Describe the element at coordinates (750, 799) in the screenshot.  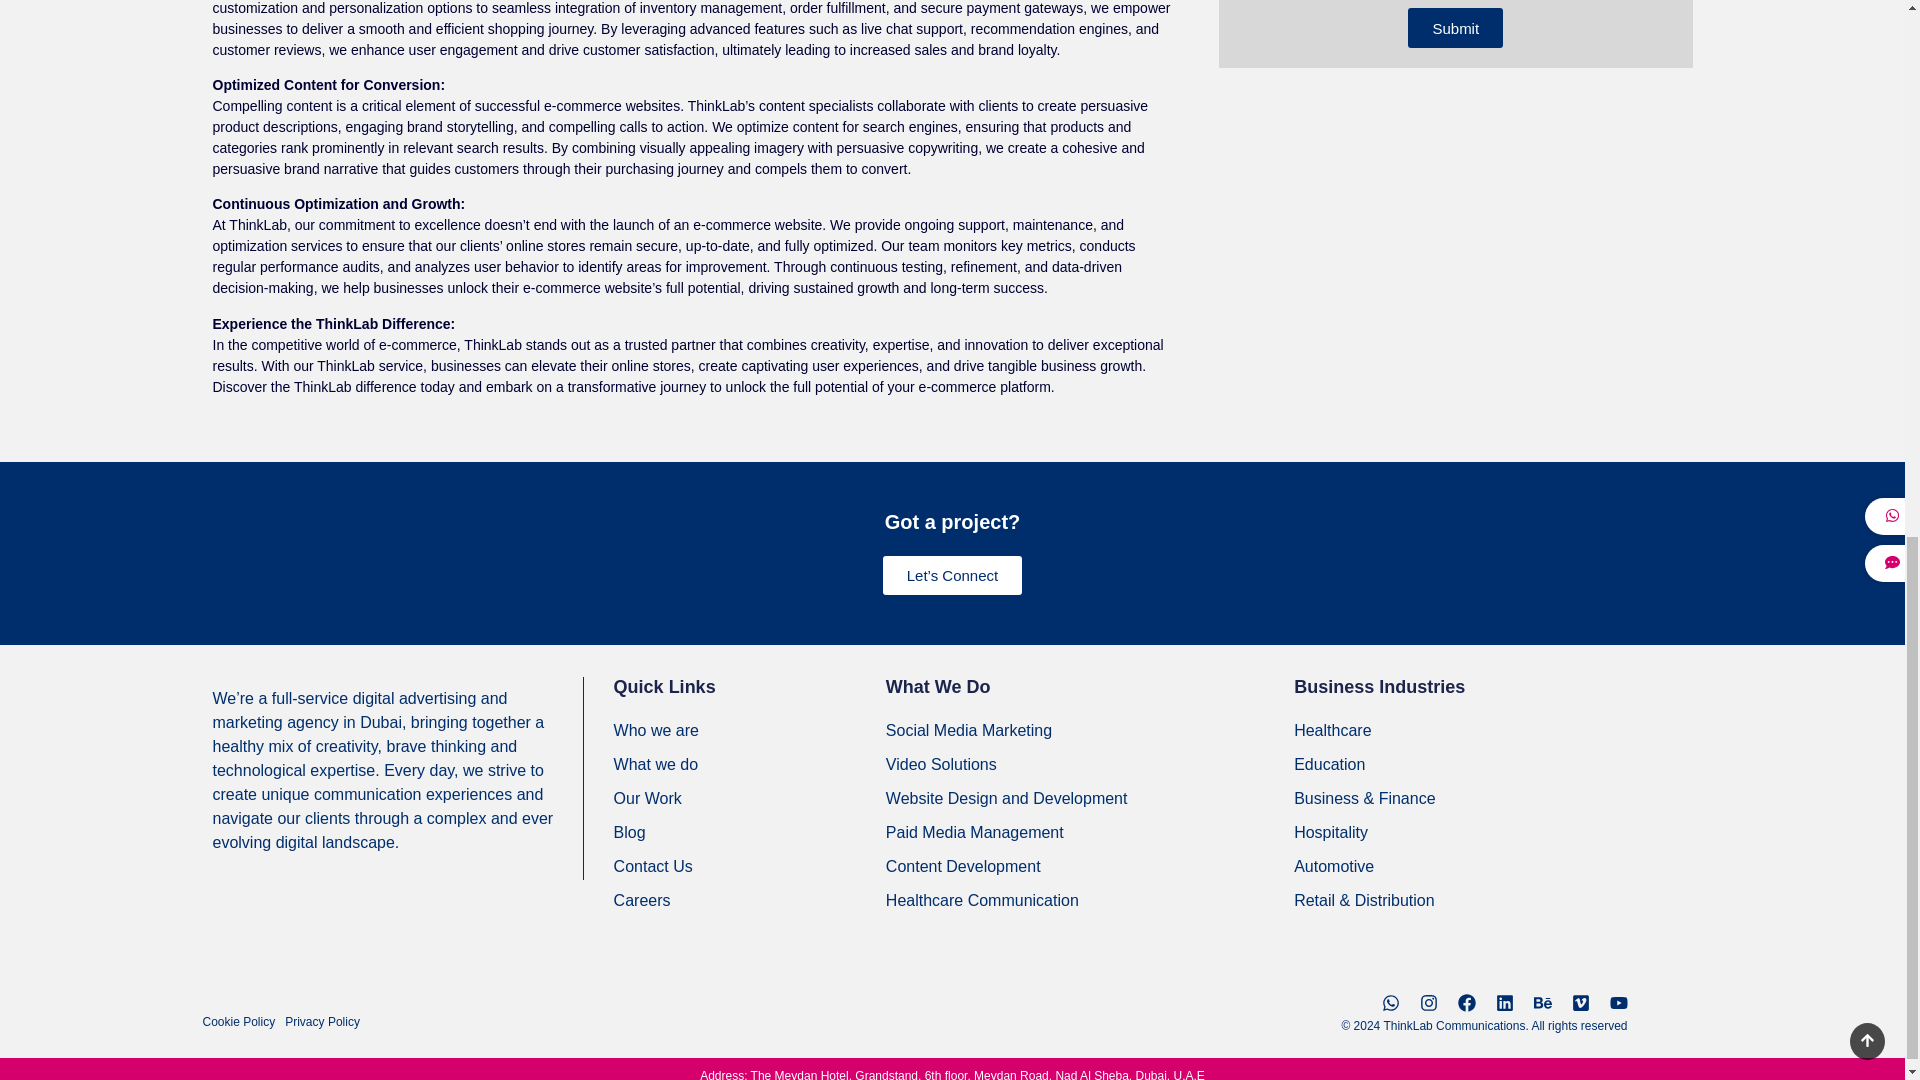
I see `Our Work` at that location.